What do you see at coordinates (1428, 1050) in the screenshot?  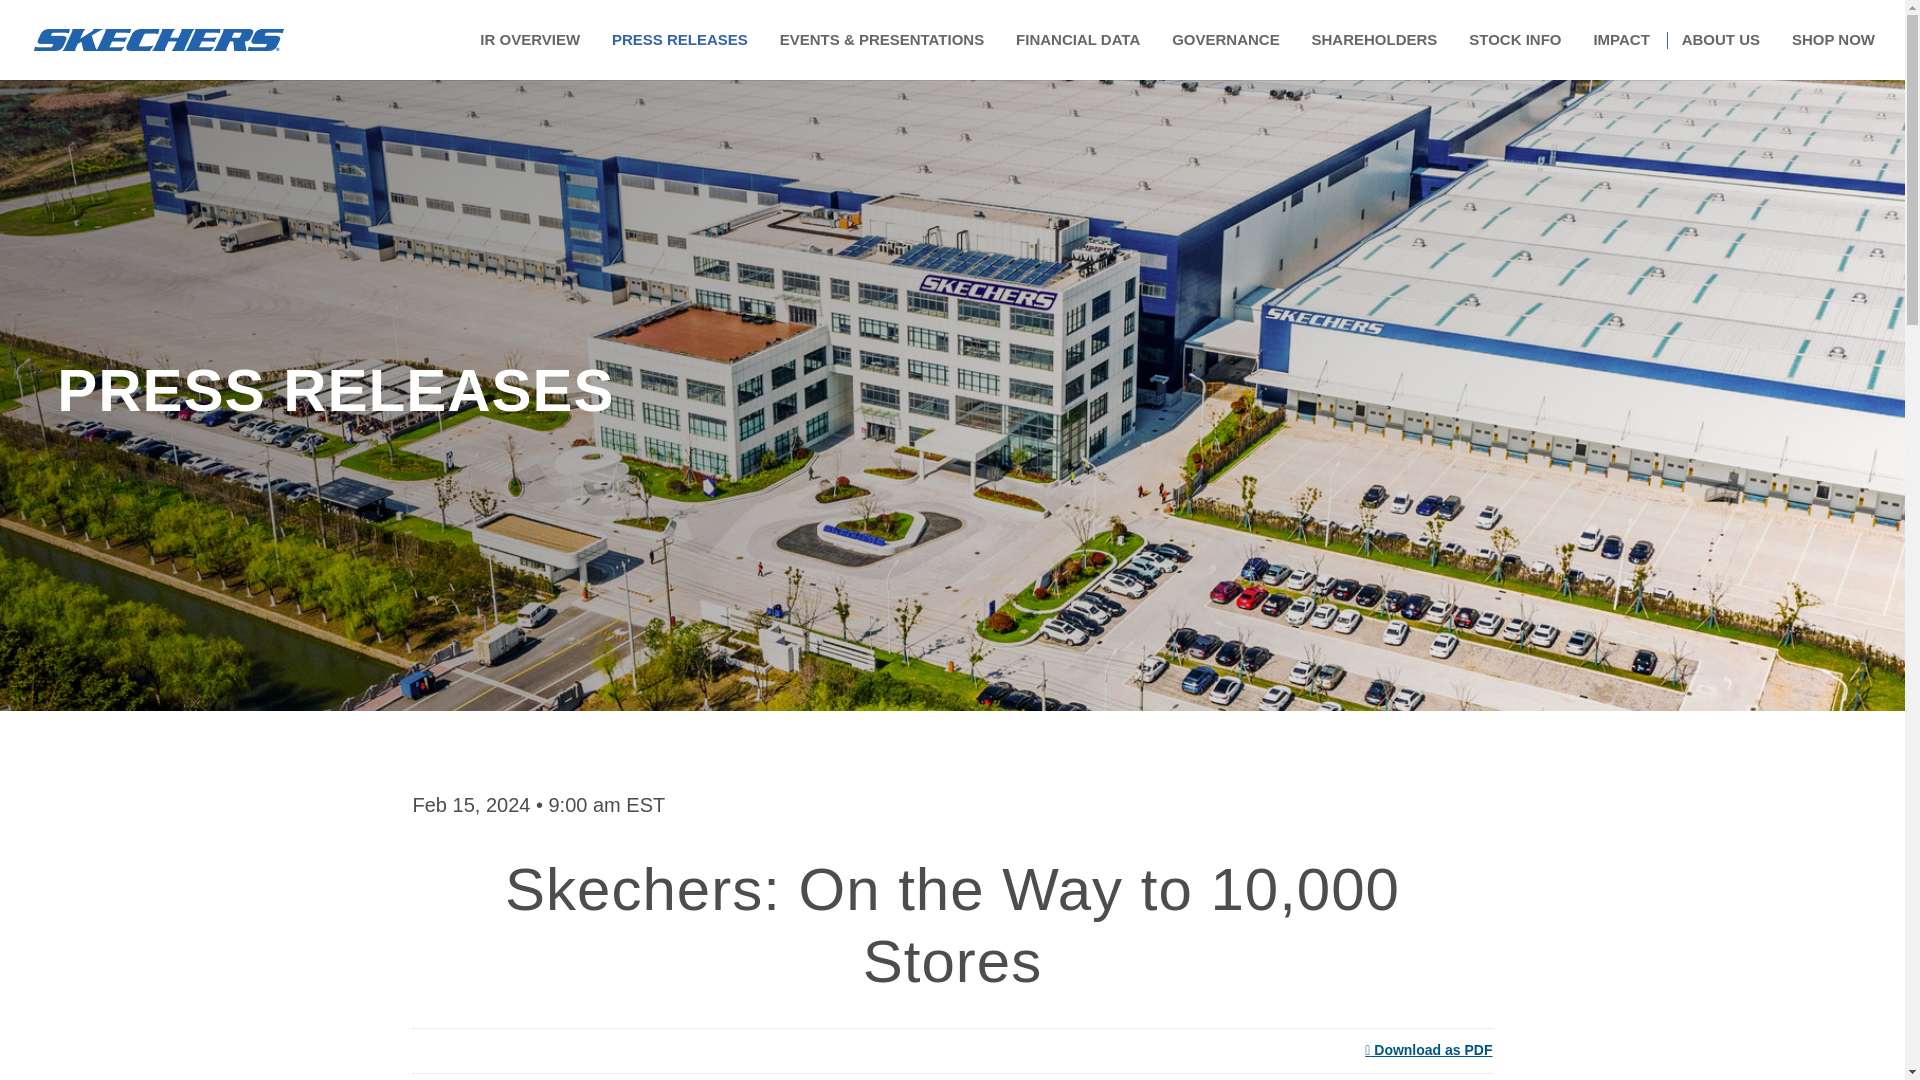 I see `PDF: Skechers: On the Way to 10,000 Stores` at bounding box center [1428, 1050].